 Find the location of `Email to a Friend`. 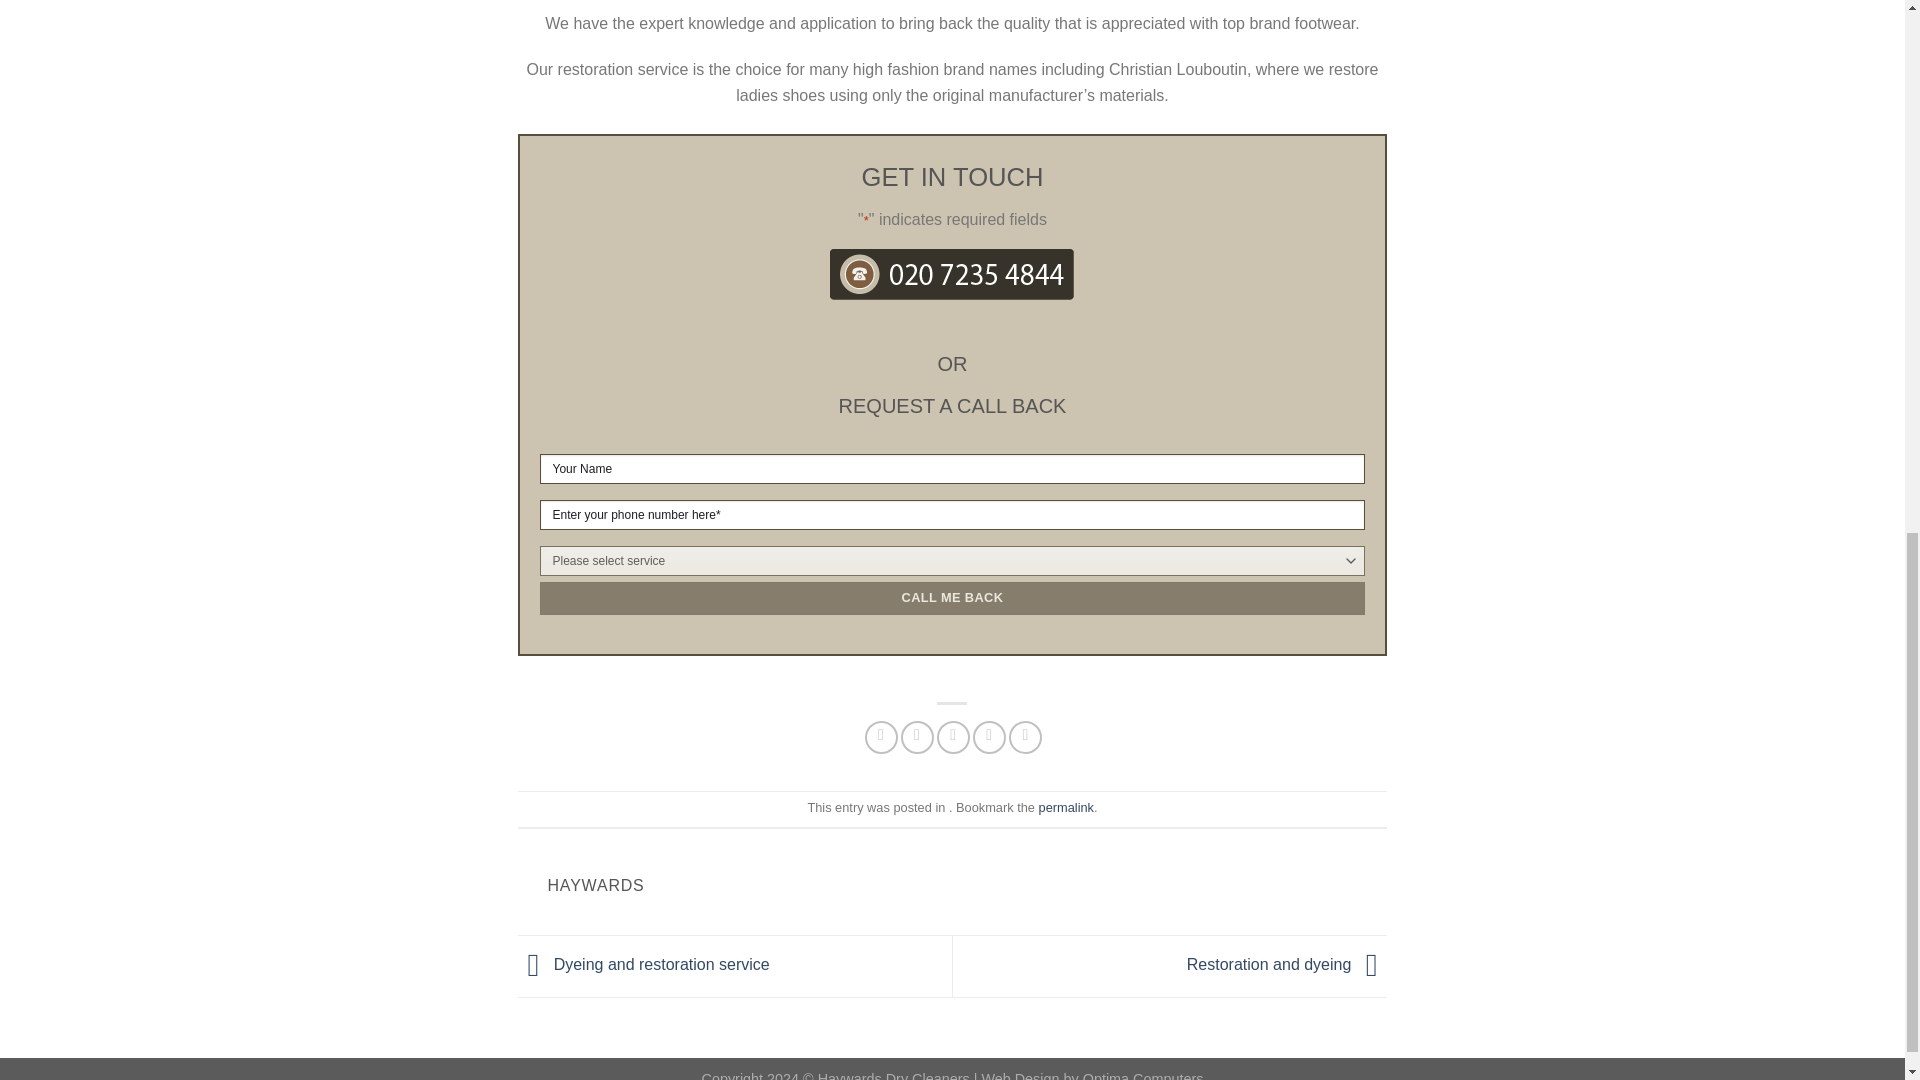

Email to a Friend is located at coordinates (952, 737).